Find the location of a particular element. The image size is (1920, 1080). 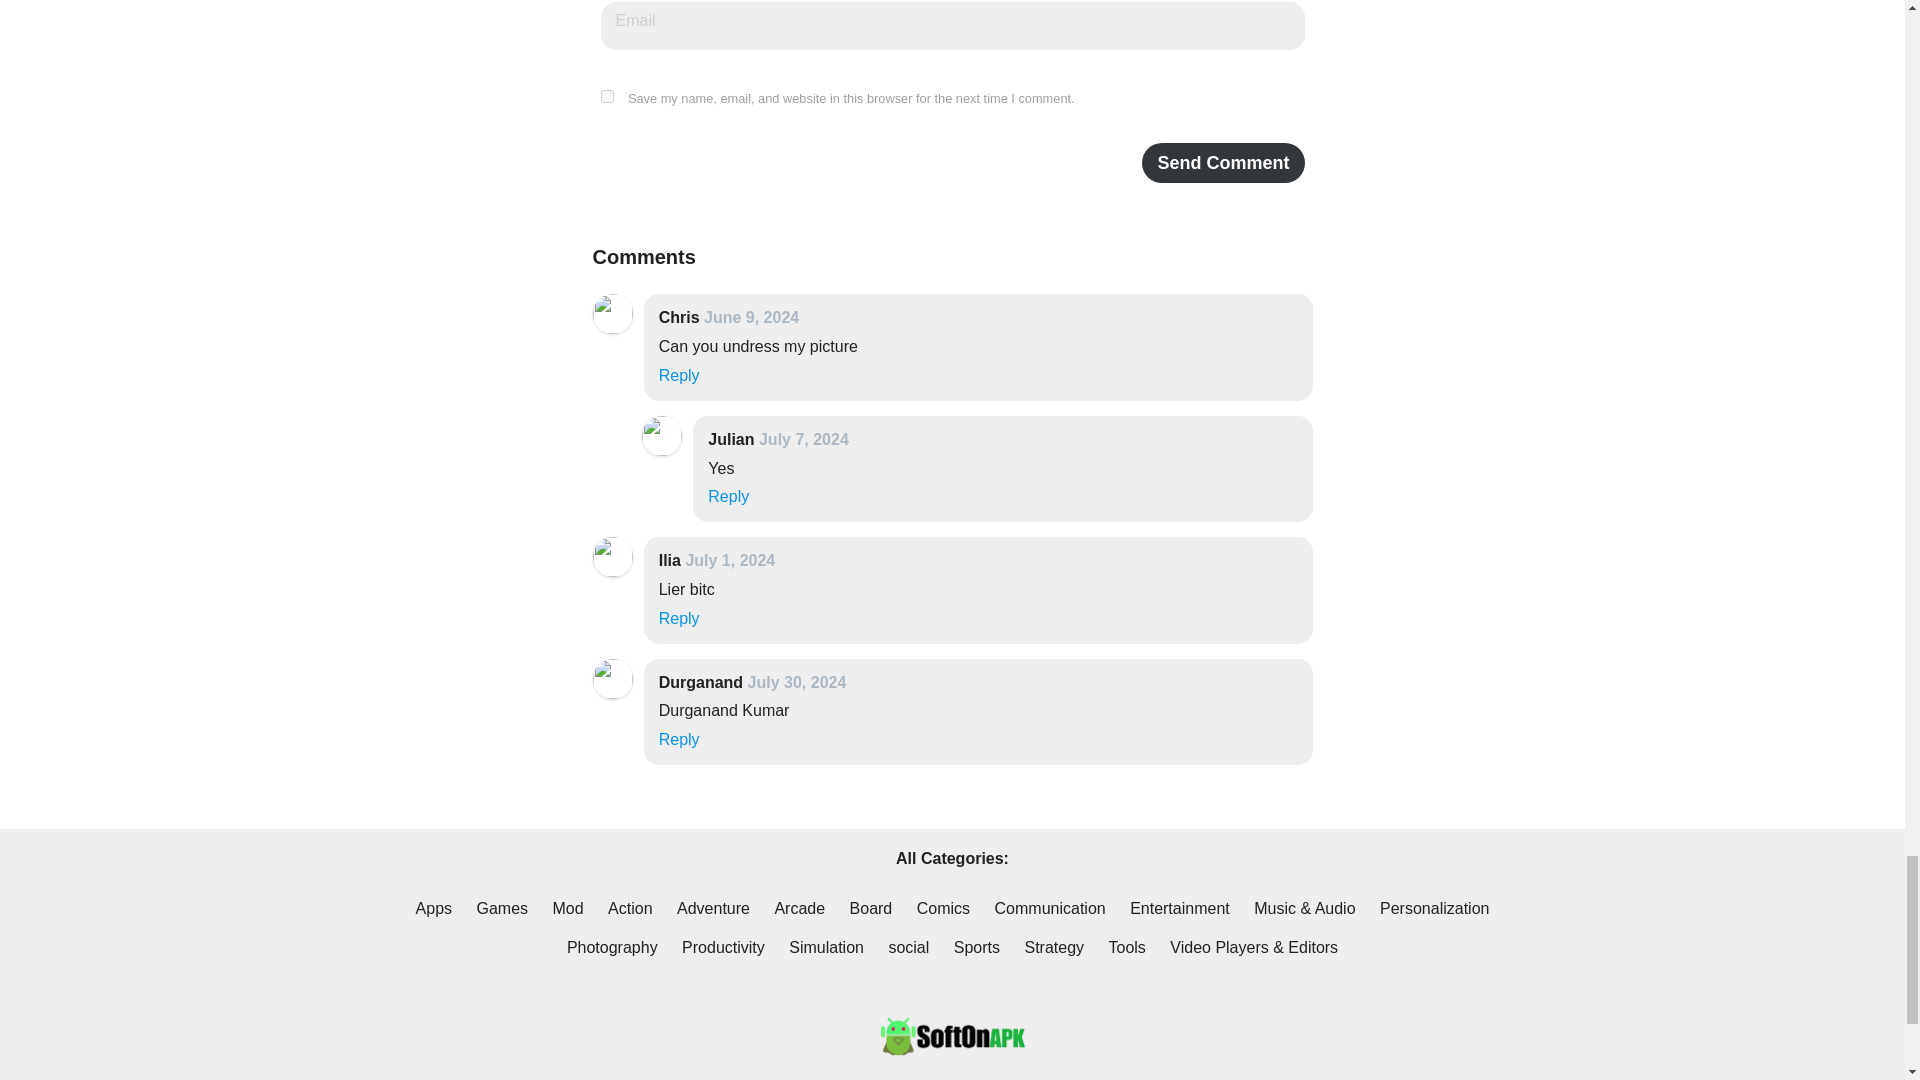

yes is located at coordinates (606, 96).